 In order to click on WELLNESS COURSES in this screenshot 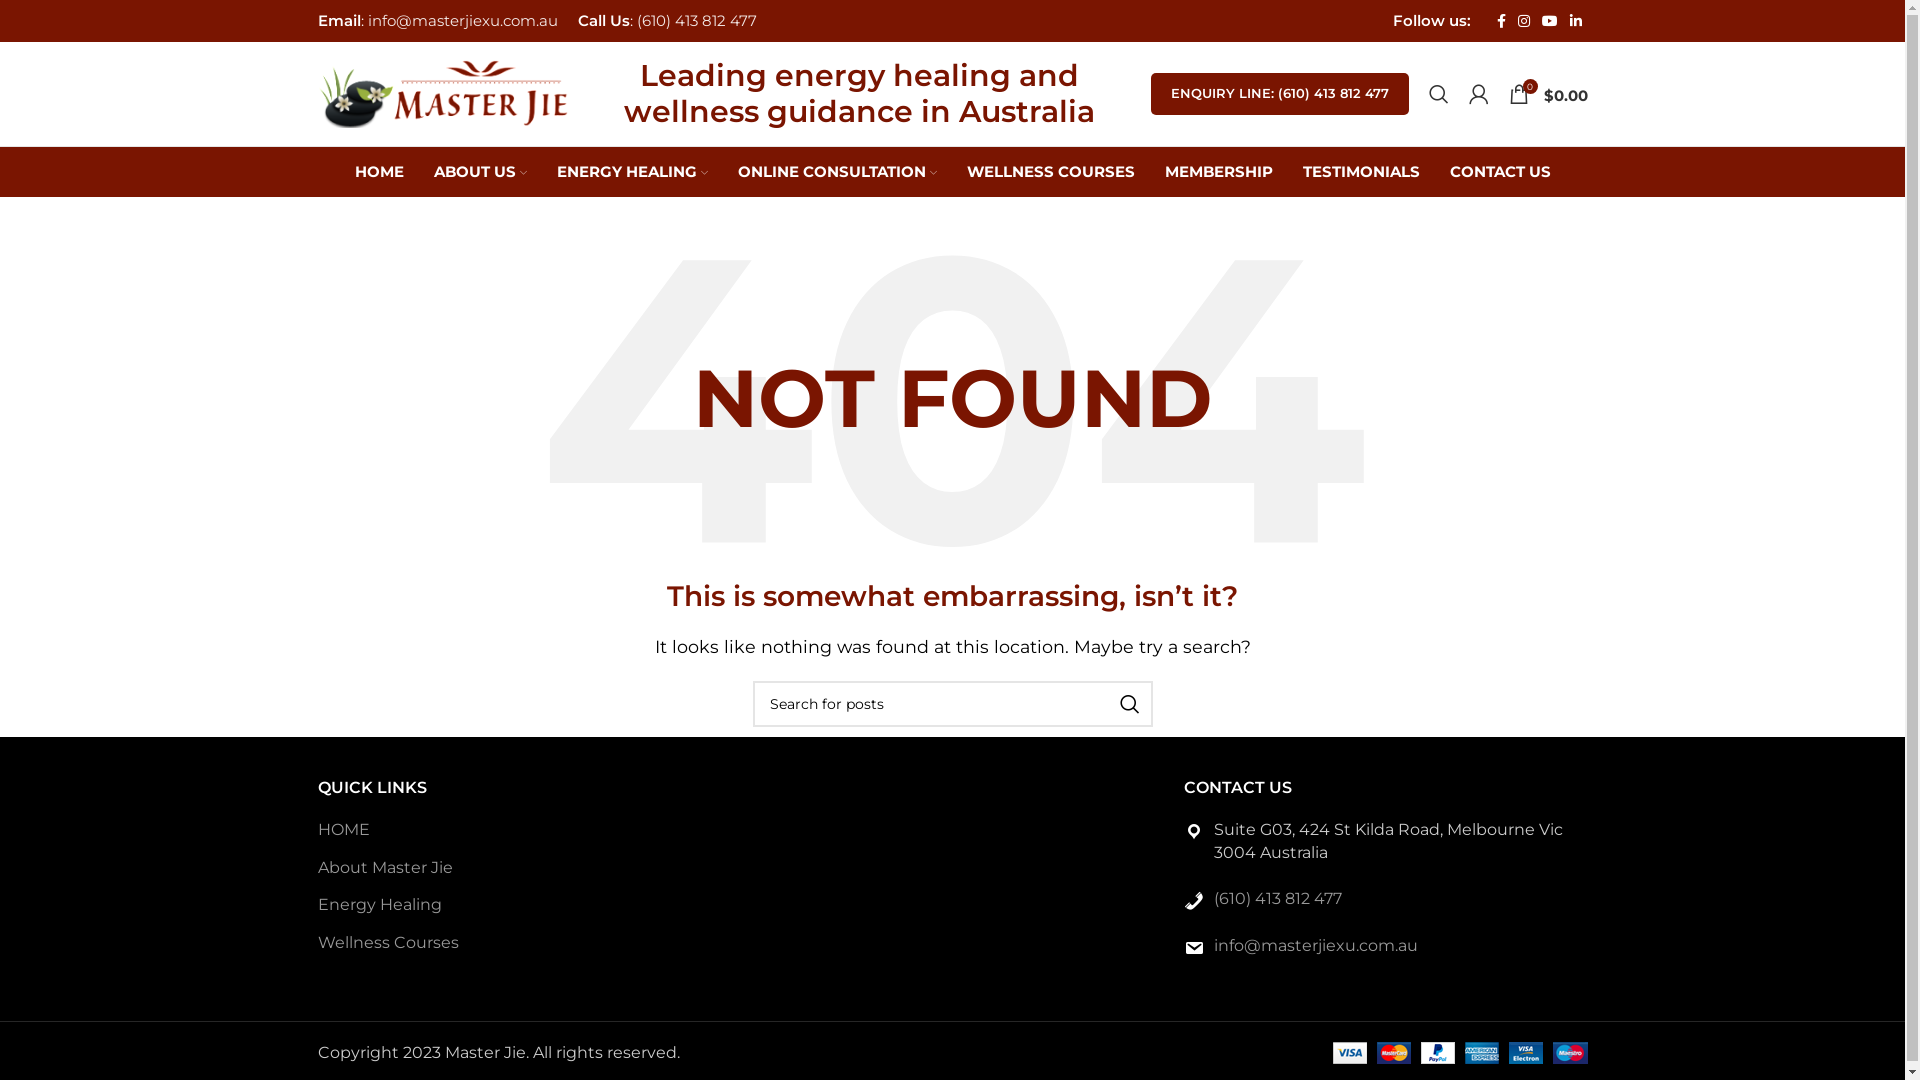, I will do `click(1050, 172)`.